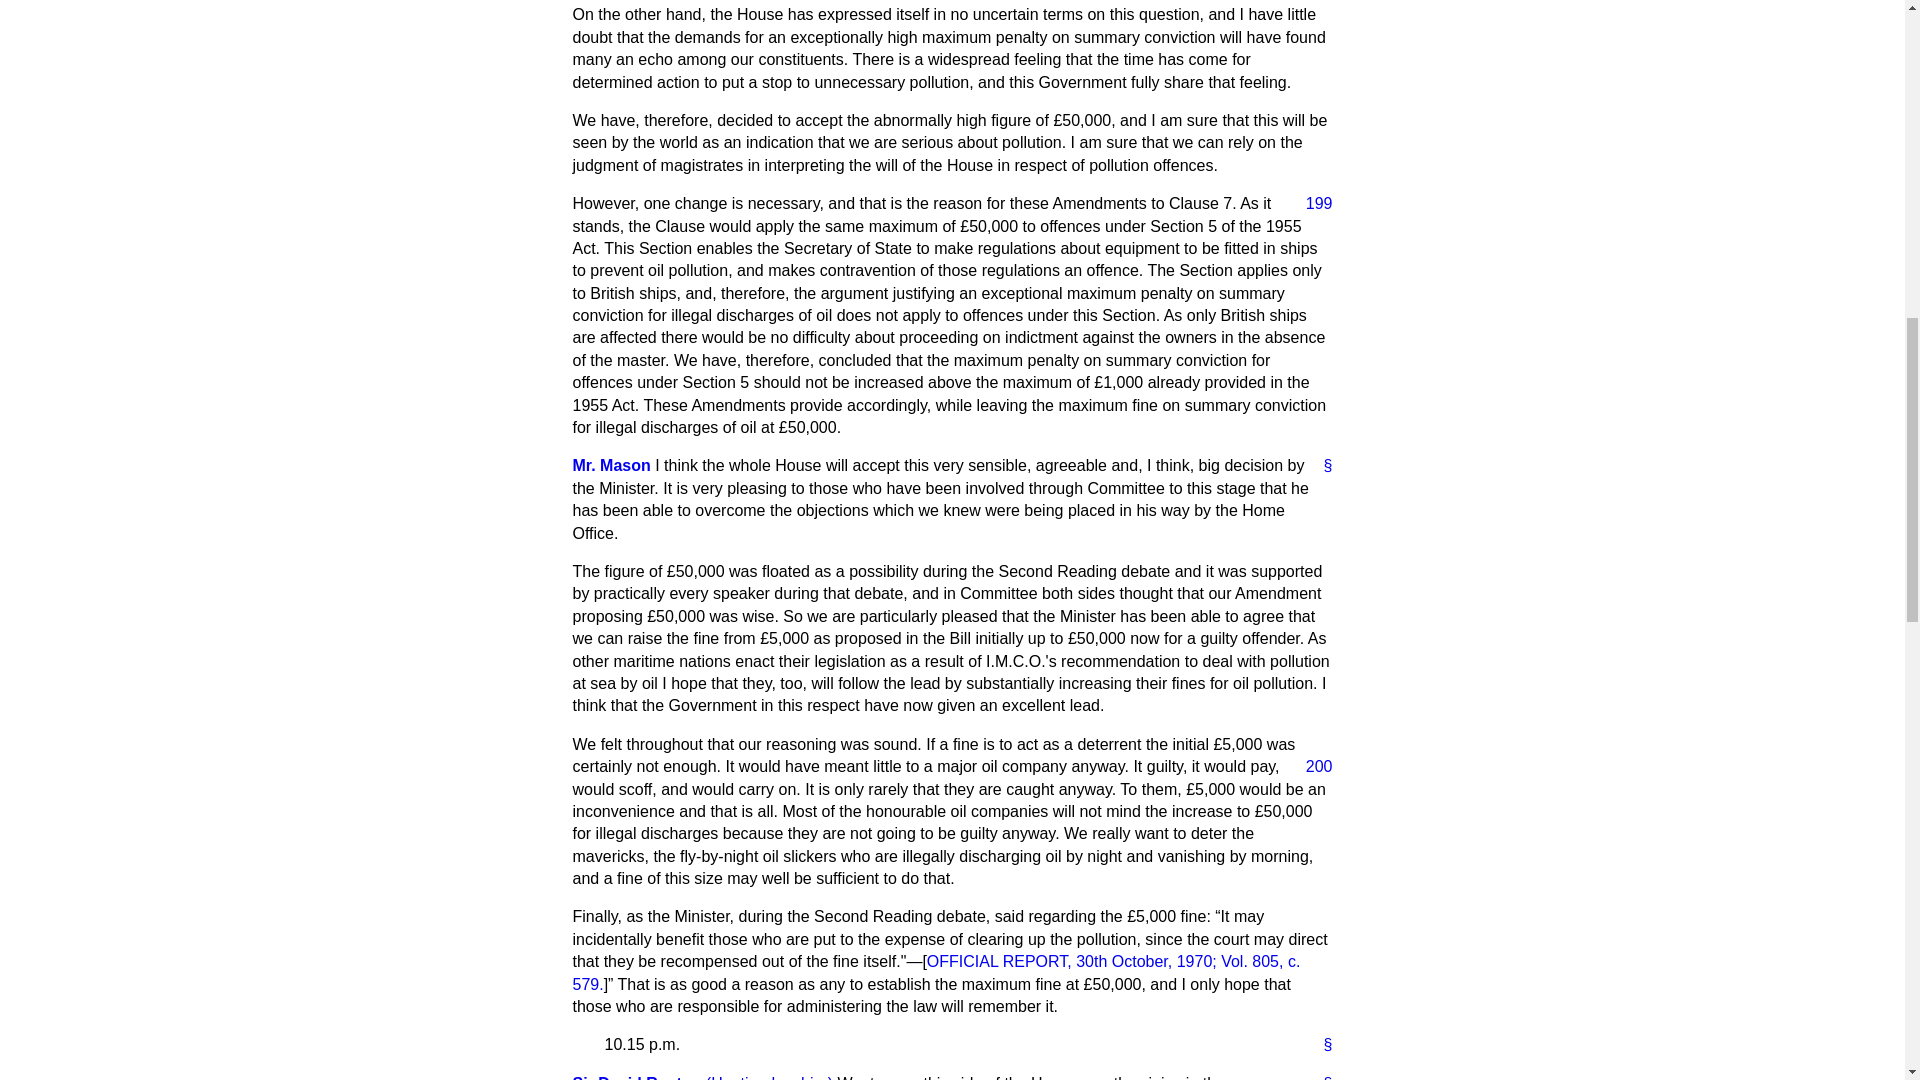 Image resolution: width=1920 pixels, height=1080 pixels. Describe the element at coordinates (611, 465) in the screenshot. I see `Mr. Mason` at that location.